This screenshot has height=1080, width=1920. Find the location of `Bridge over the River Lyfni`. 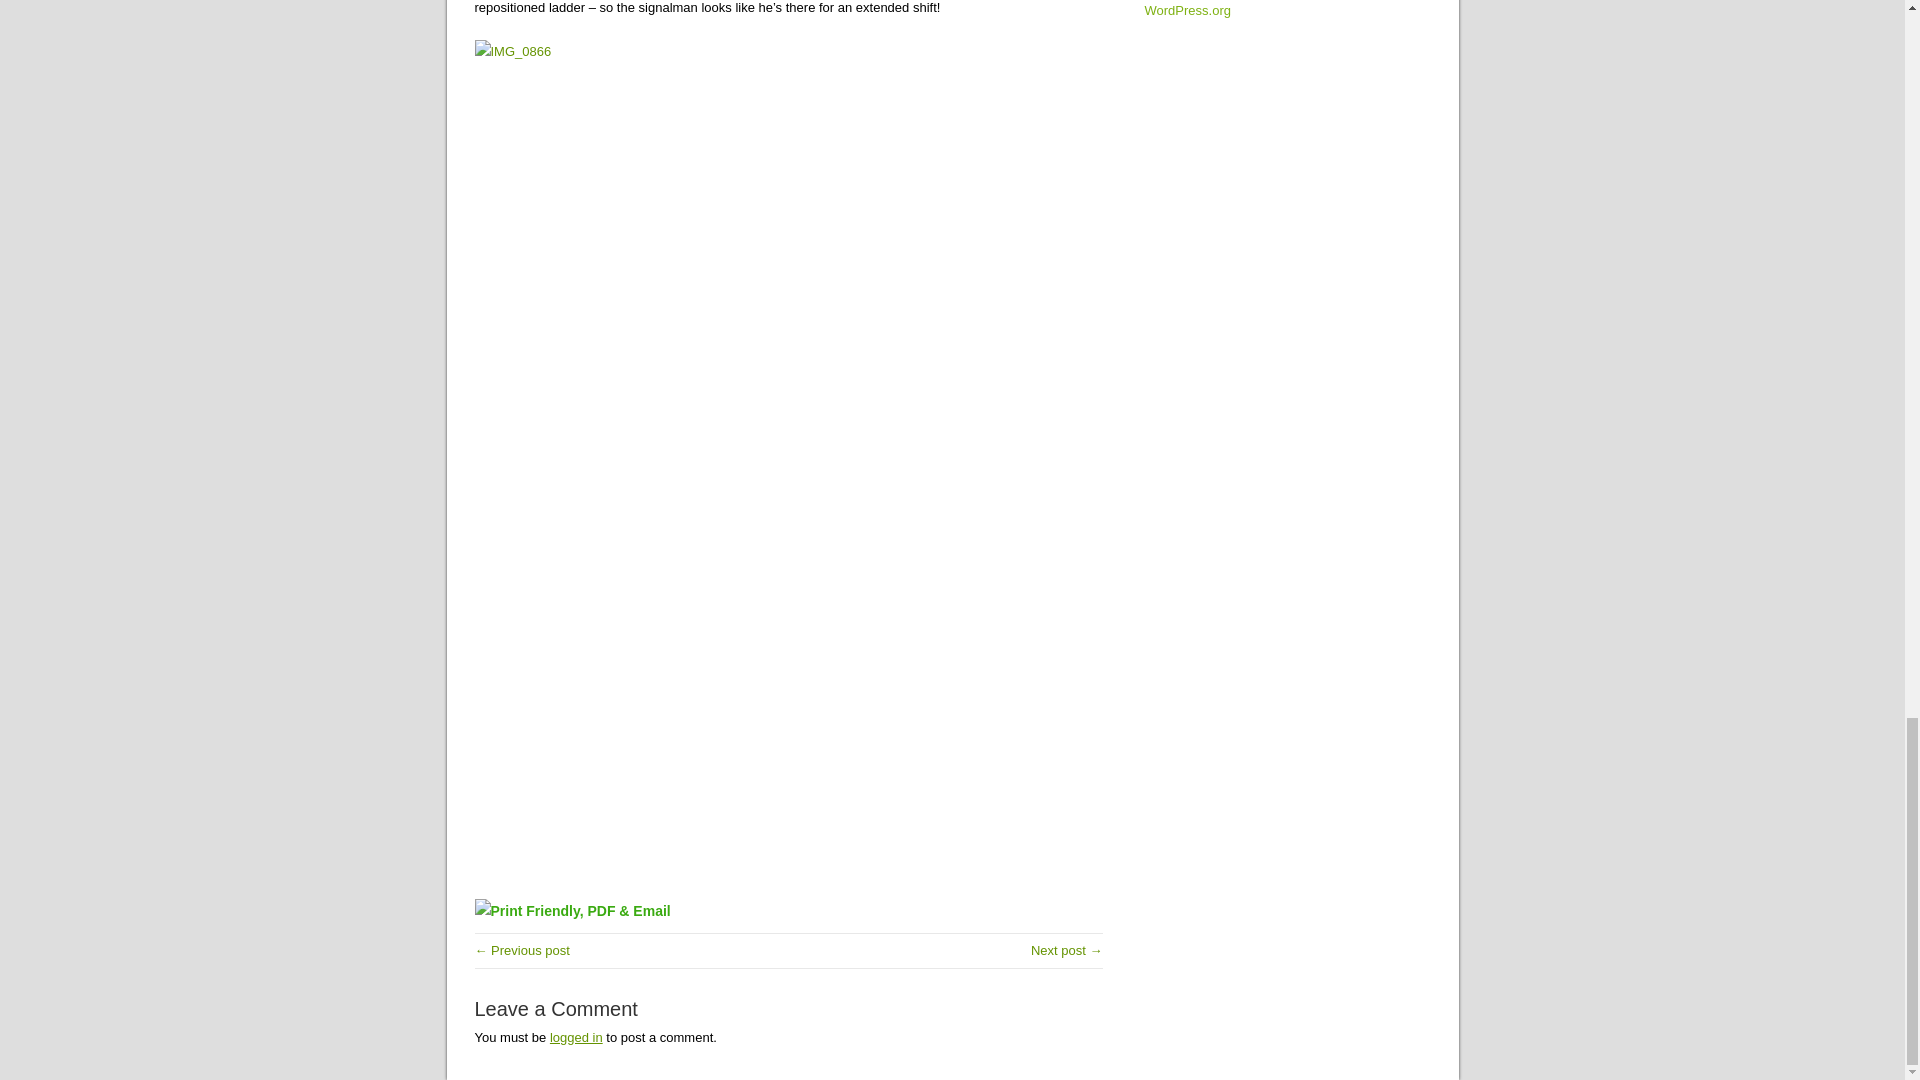

Bridge over the River Lyfni is located at coordinates (521, 950).